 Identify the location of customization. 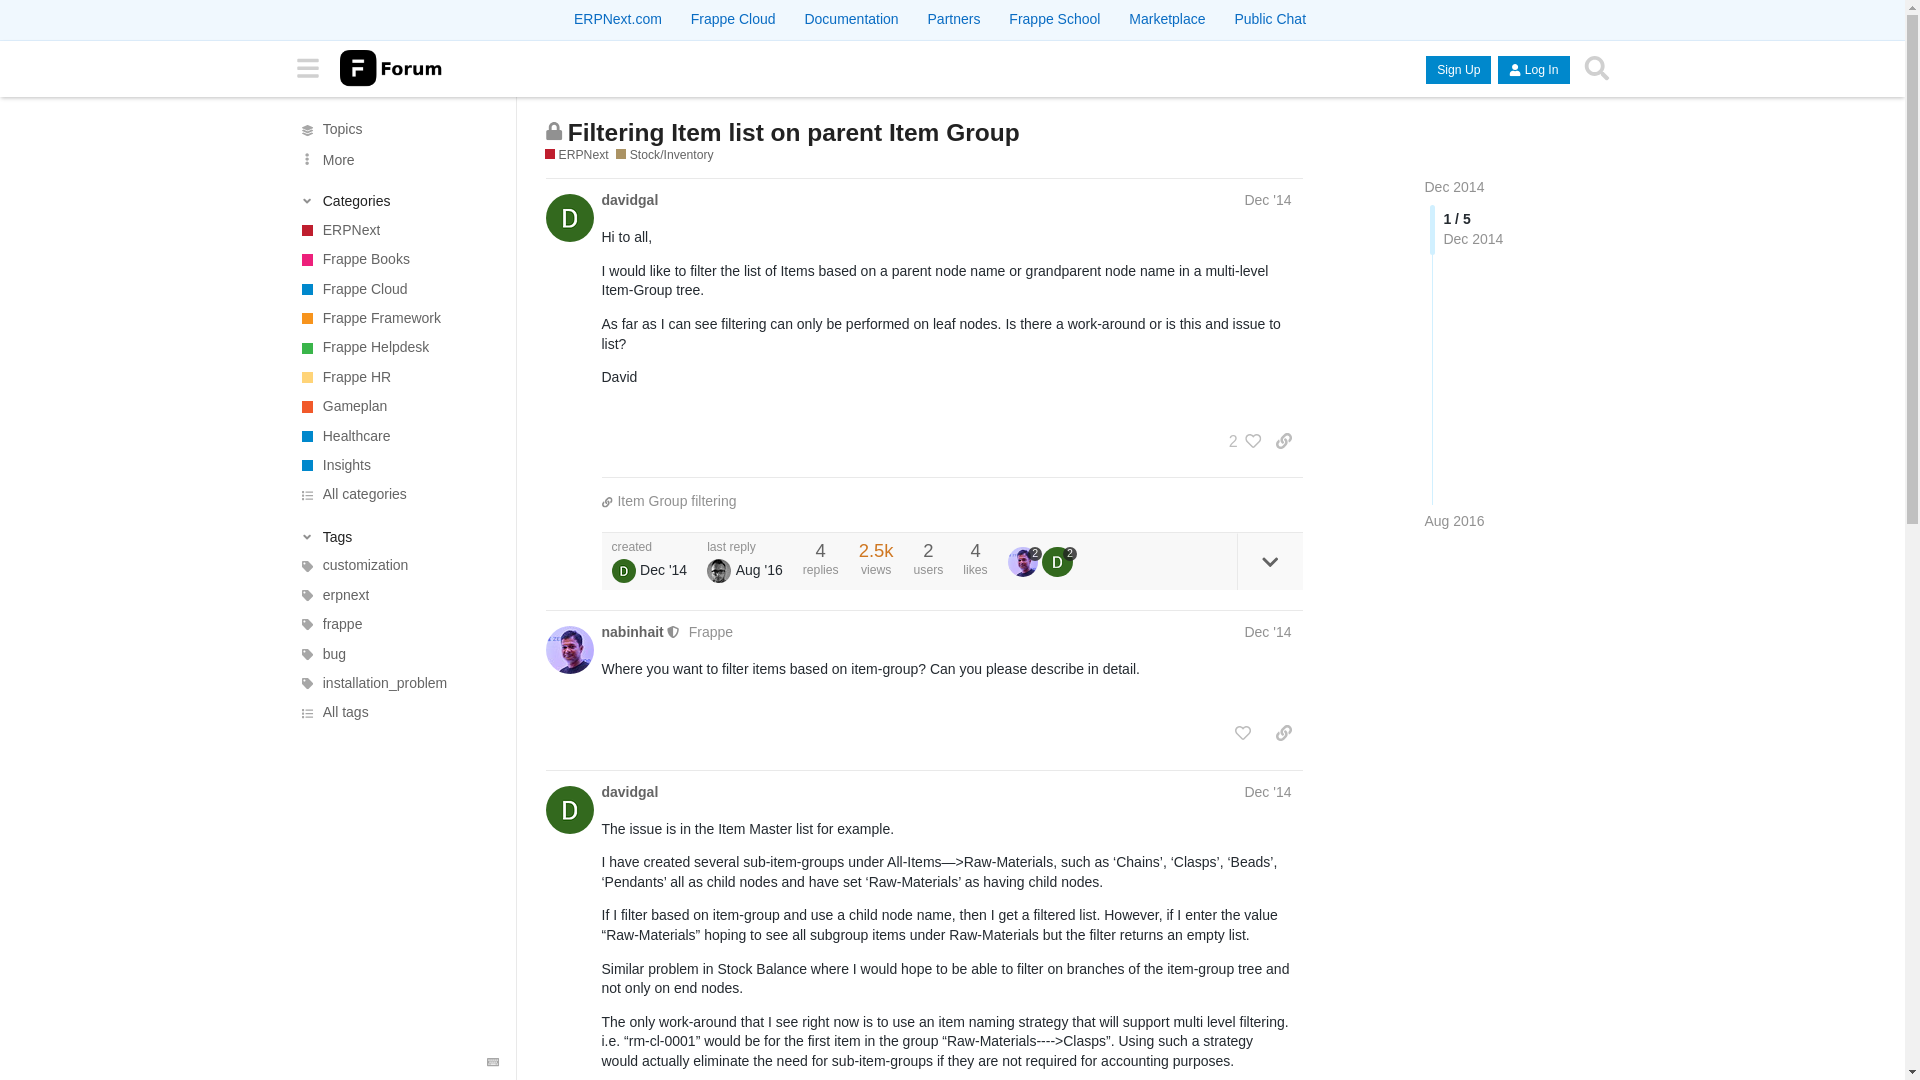
(396, 564).